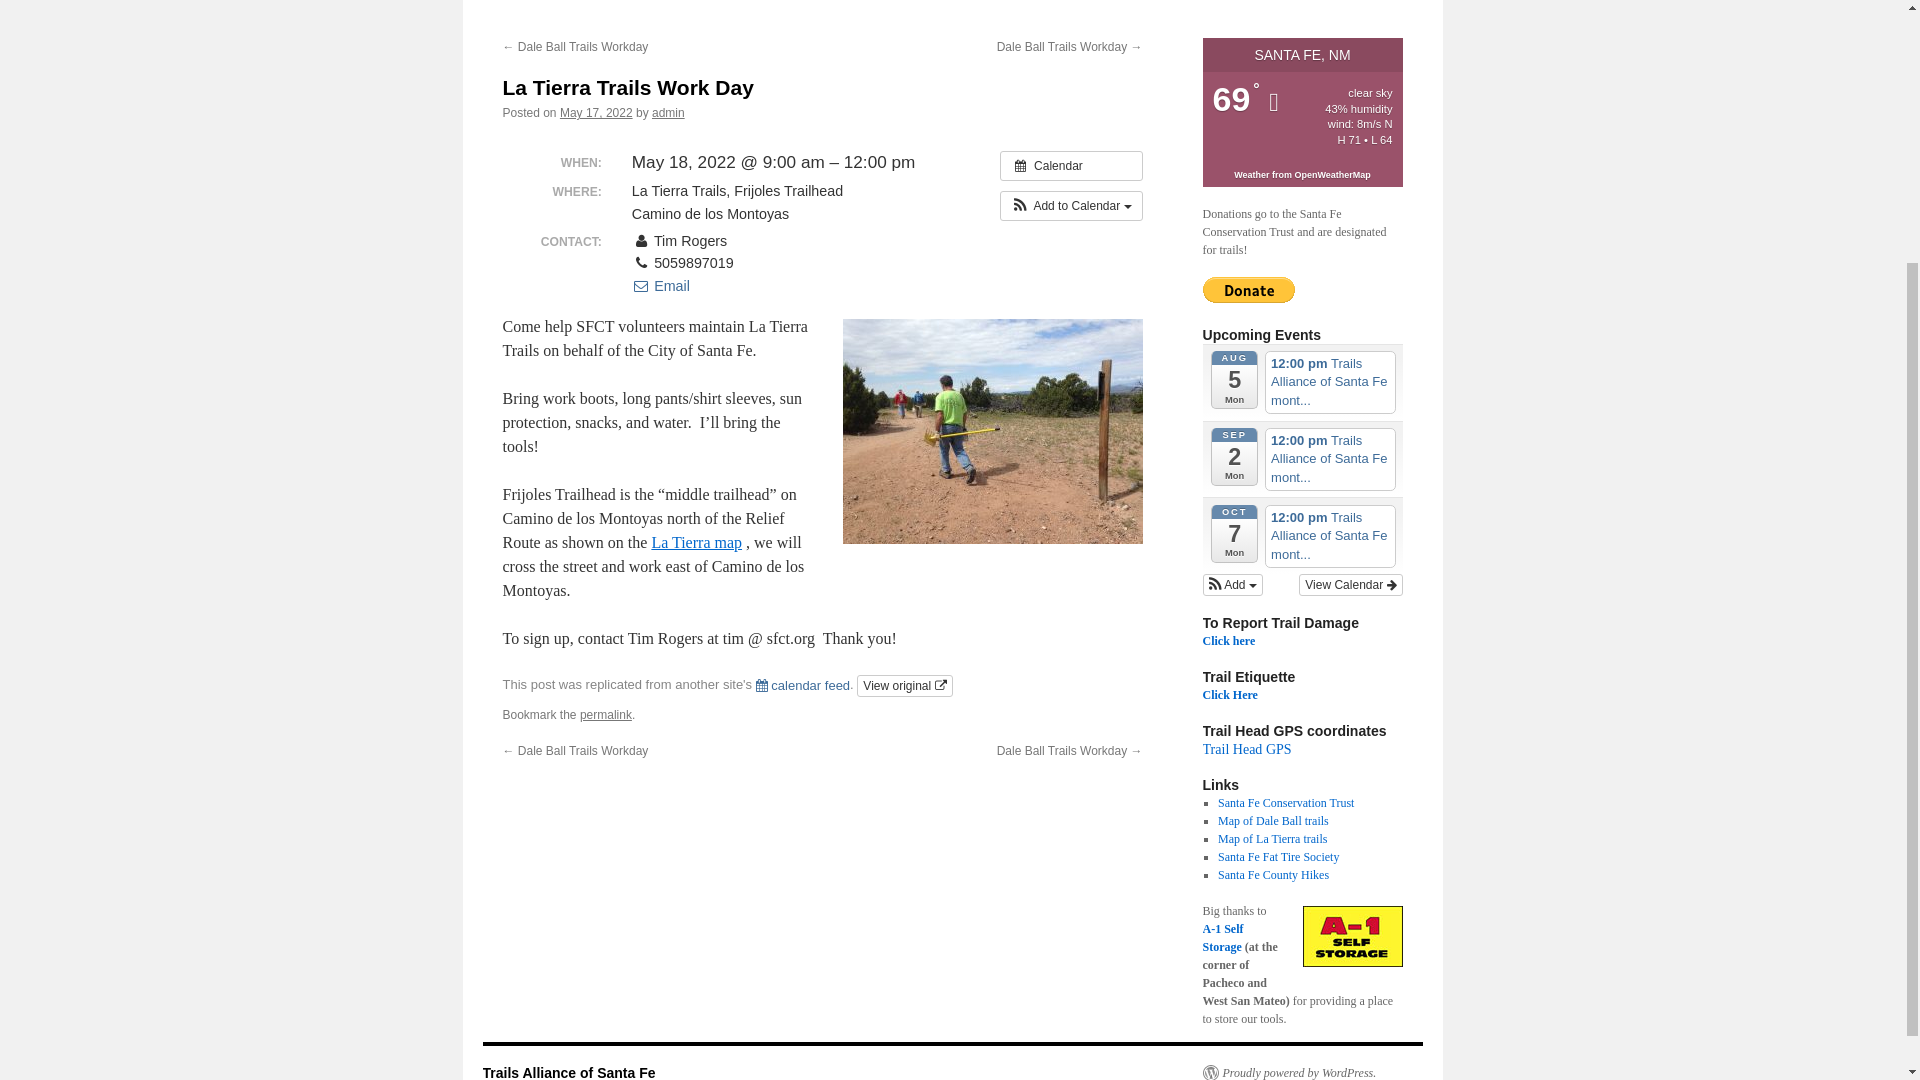 The image size is (1920, 1080). Describe the element at coordinates (1330, 536) in the screenshot. I see `12:00 pm Trails Alliance of Santa Fe mont...` at that location.